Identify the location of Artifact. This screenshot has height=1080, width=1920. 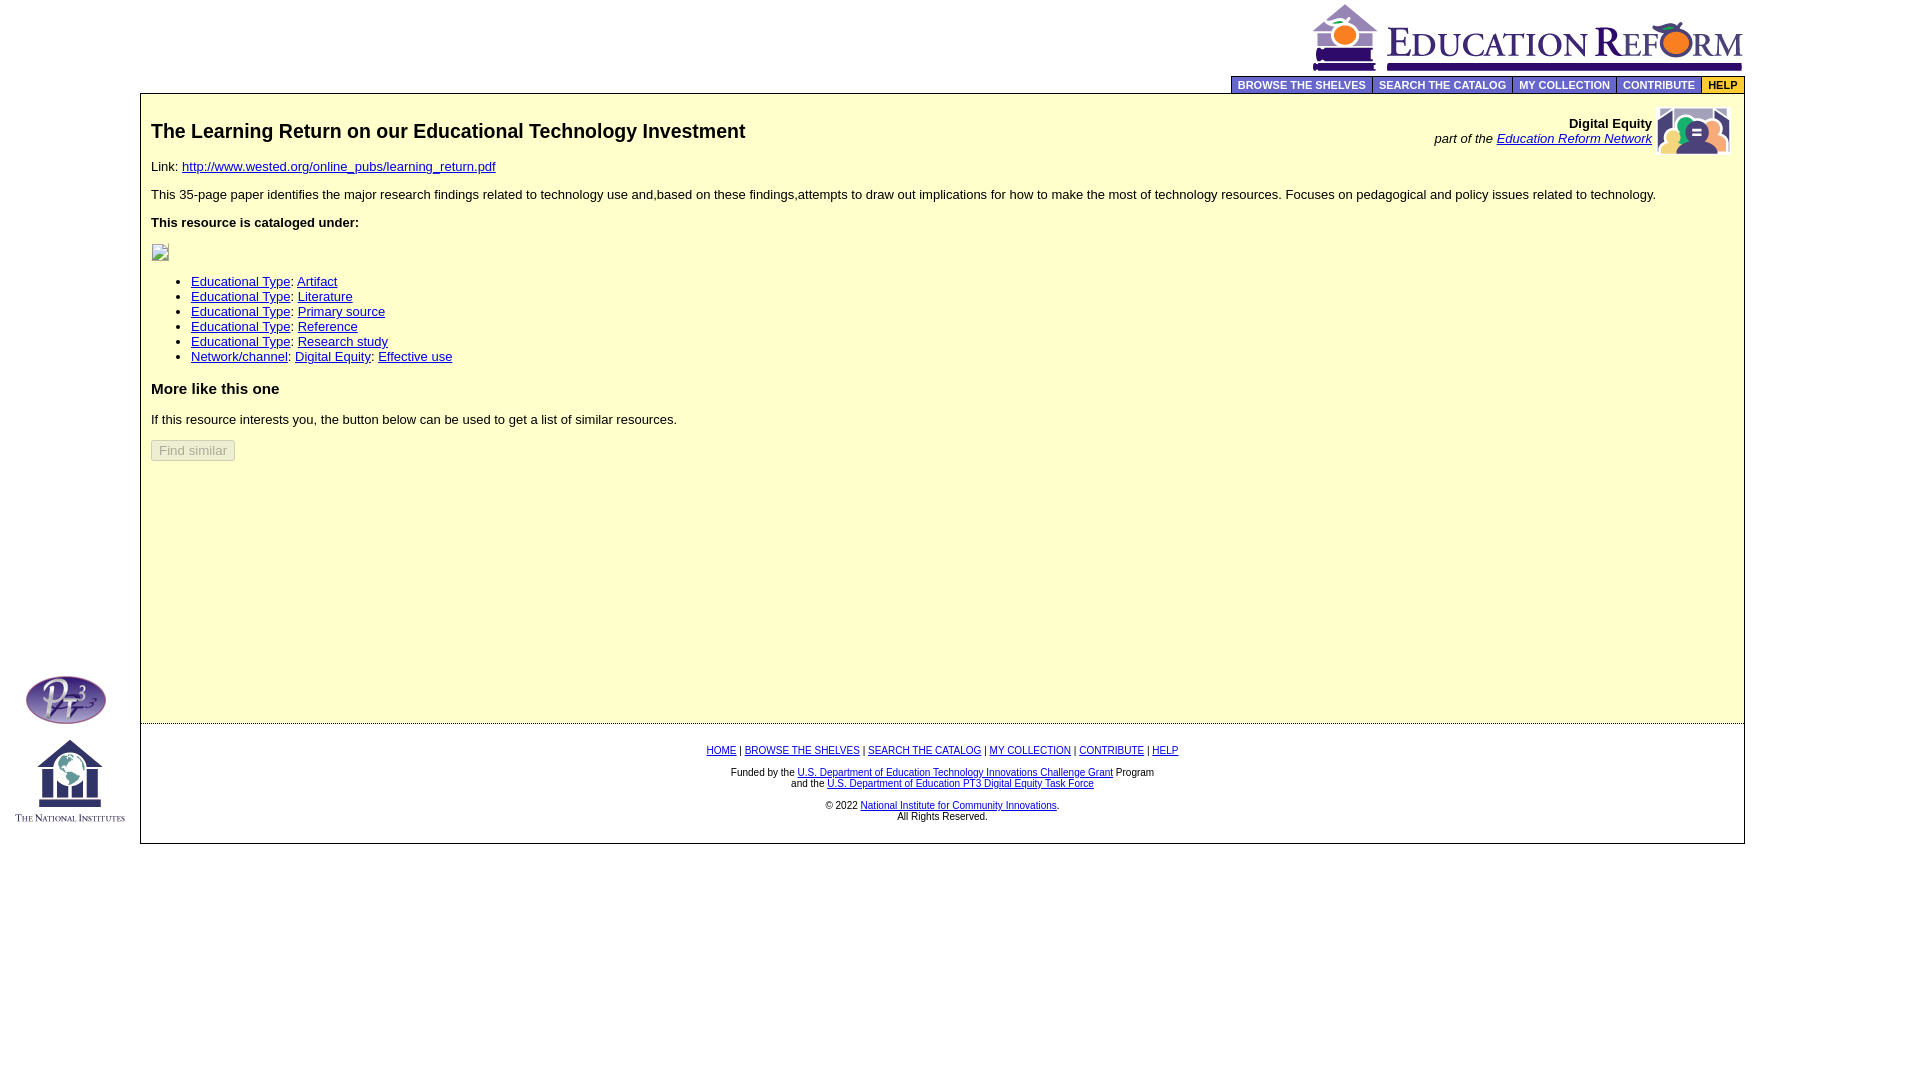
(317, 282).